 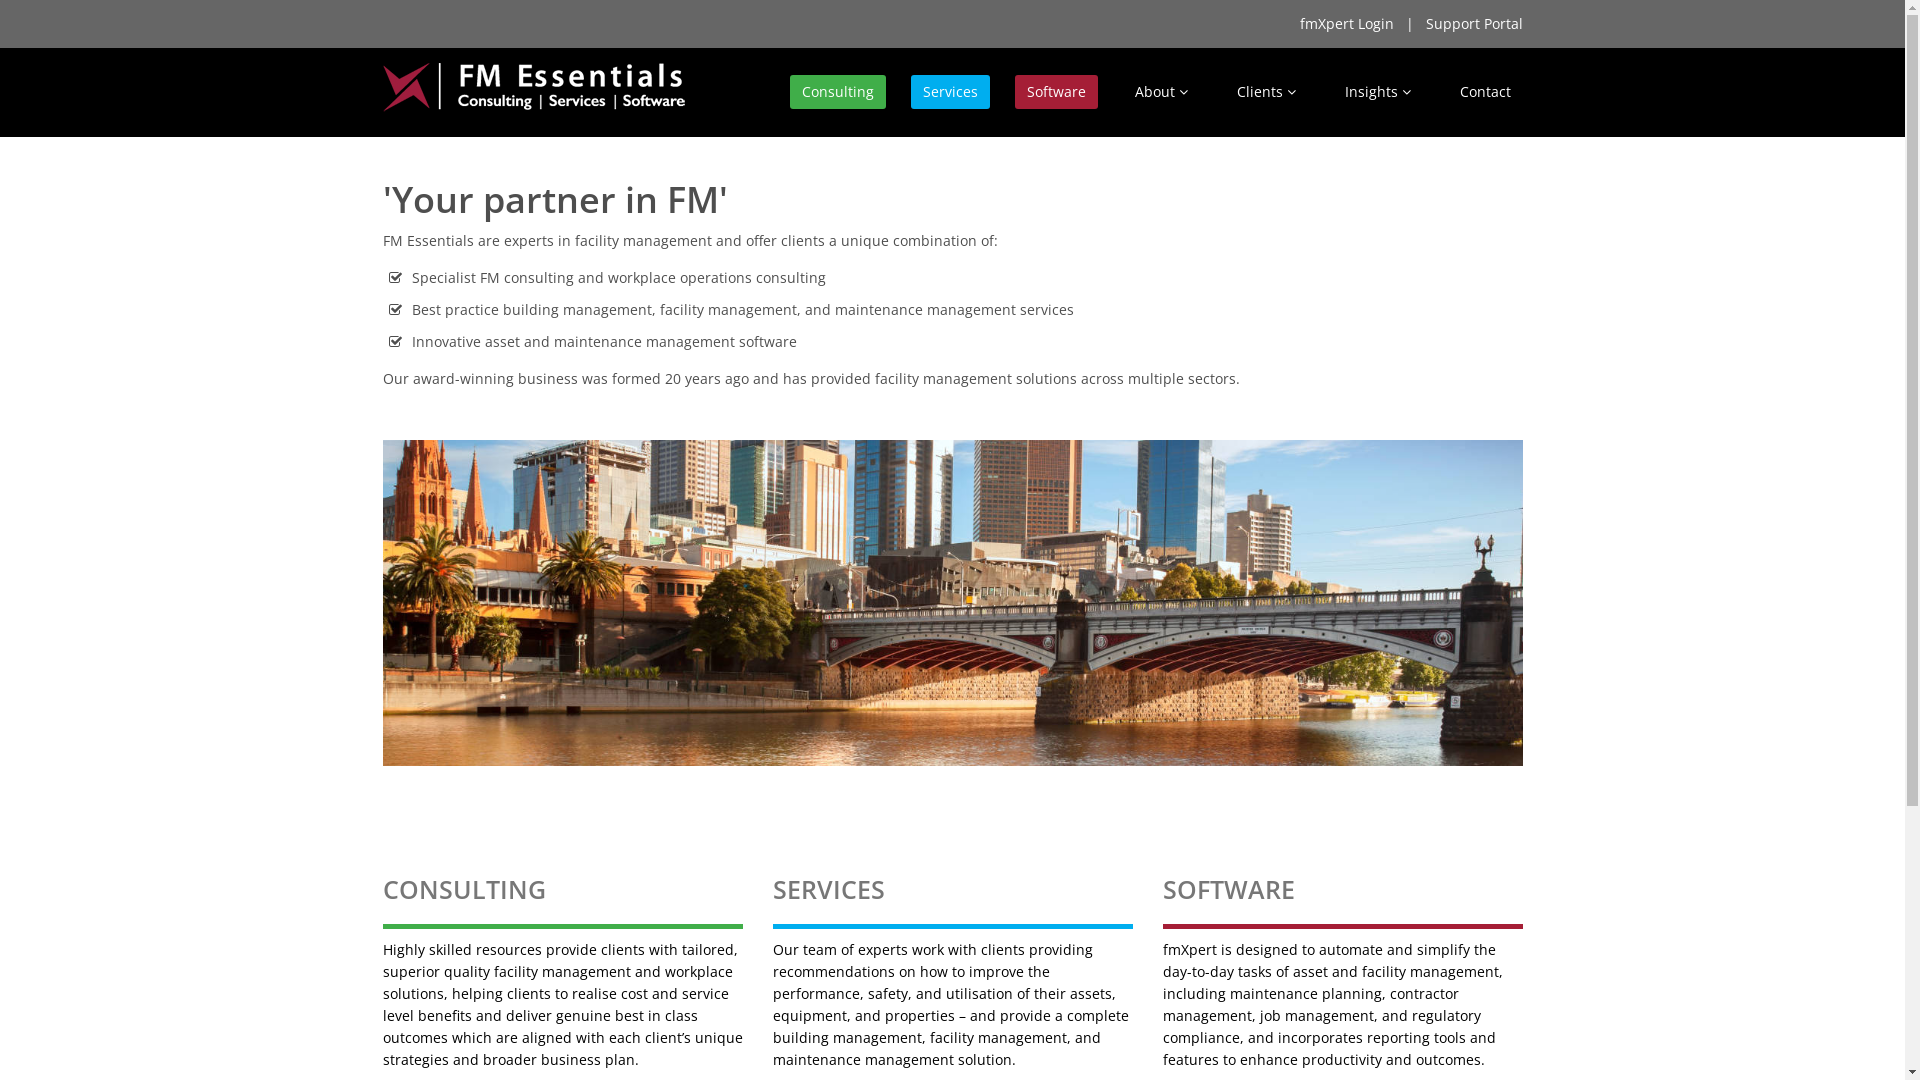 What do you see at coordinates (1160, 92) in the screenshot?
I see `About` at bounding box center [1160, 92].